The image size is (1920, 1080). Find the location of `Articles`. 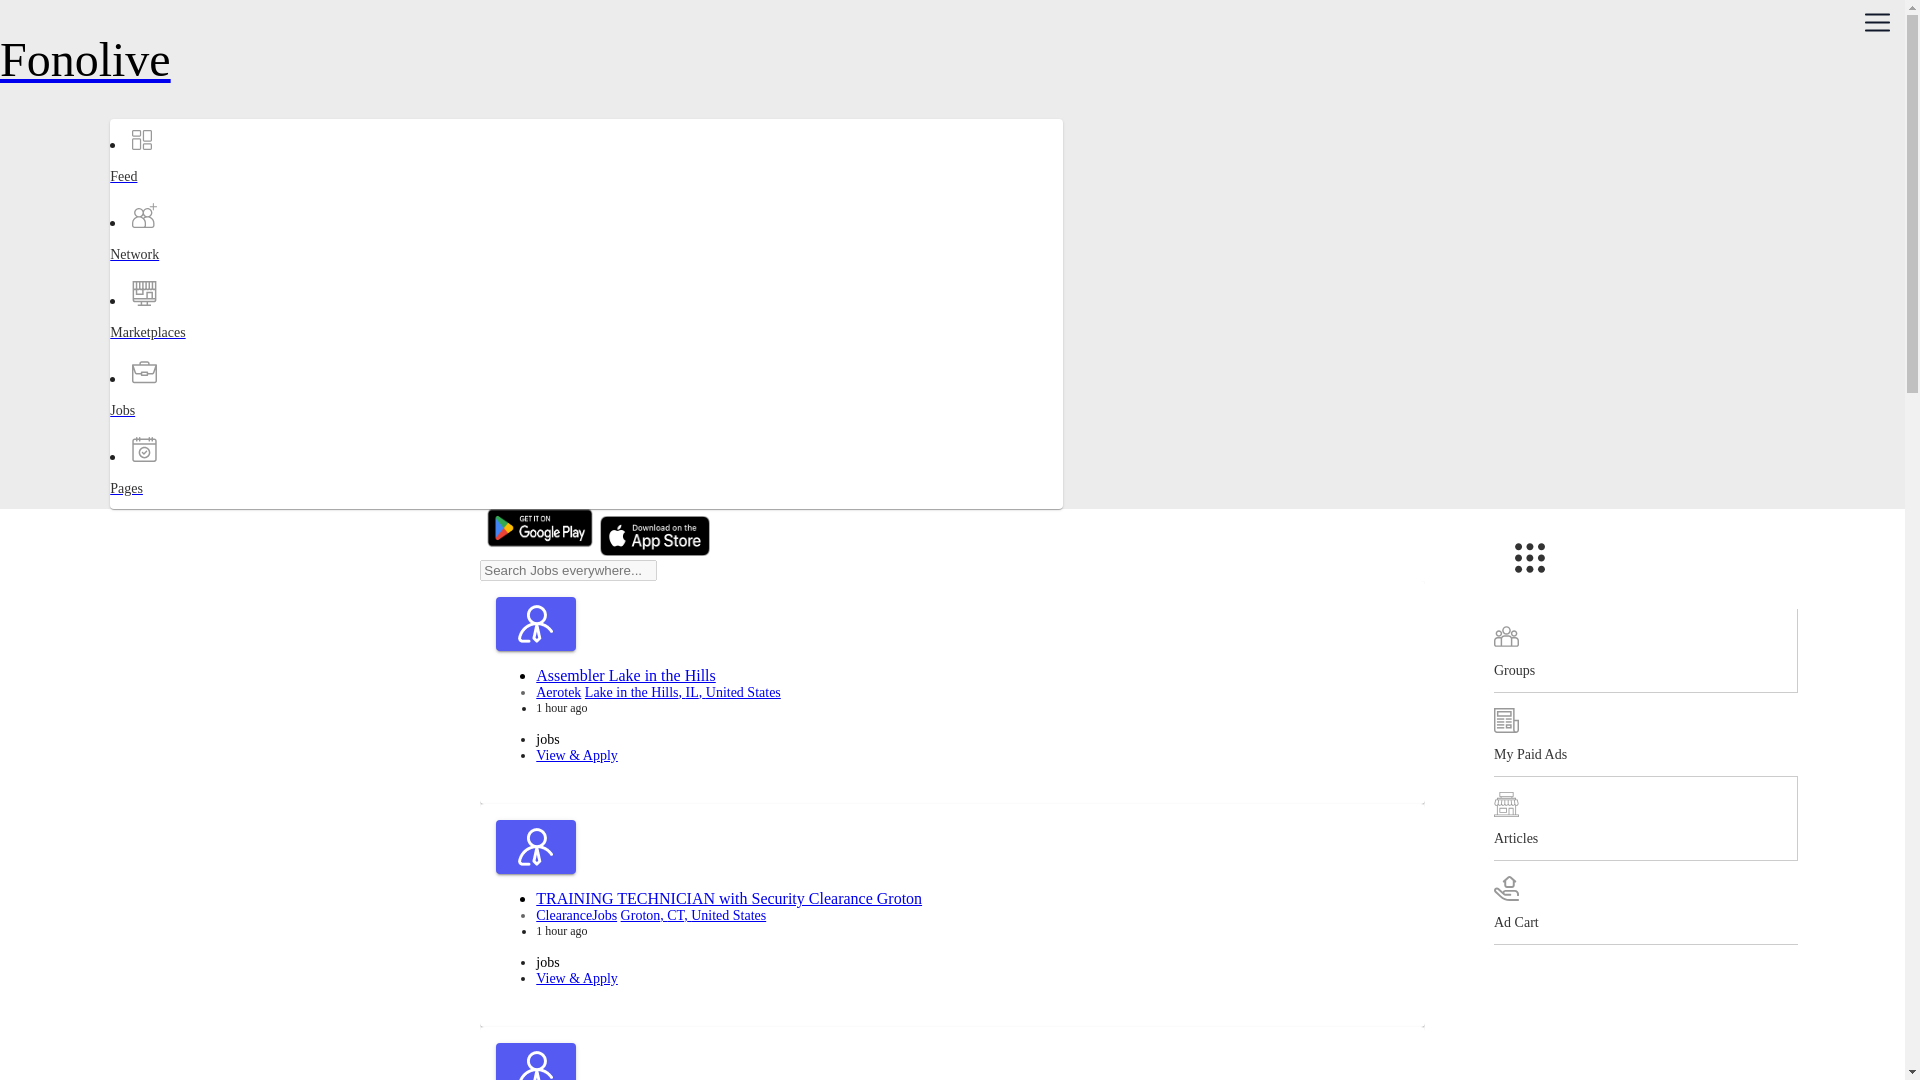

Articles is located at coordinates (1645, 818).